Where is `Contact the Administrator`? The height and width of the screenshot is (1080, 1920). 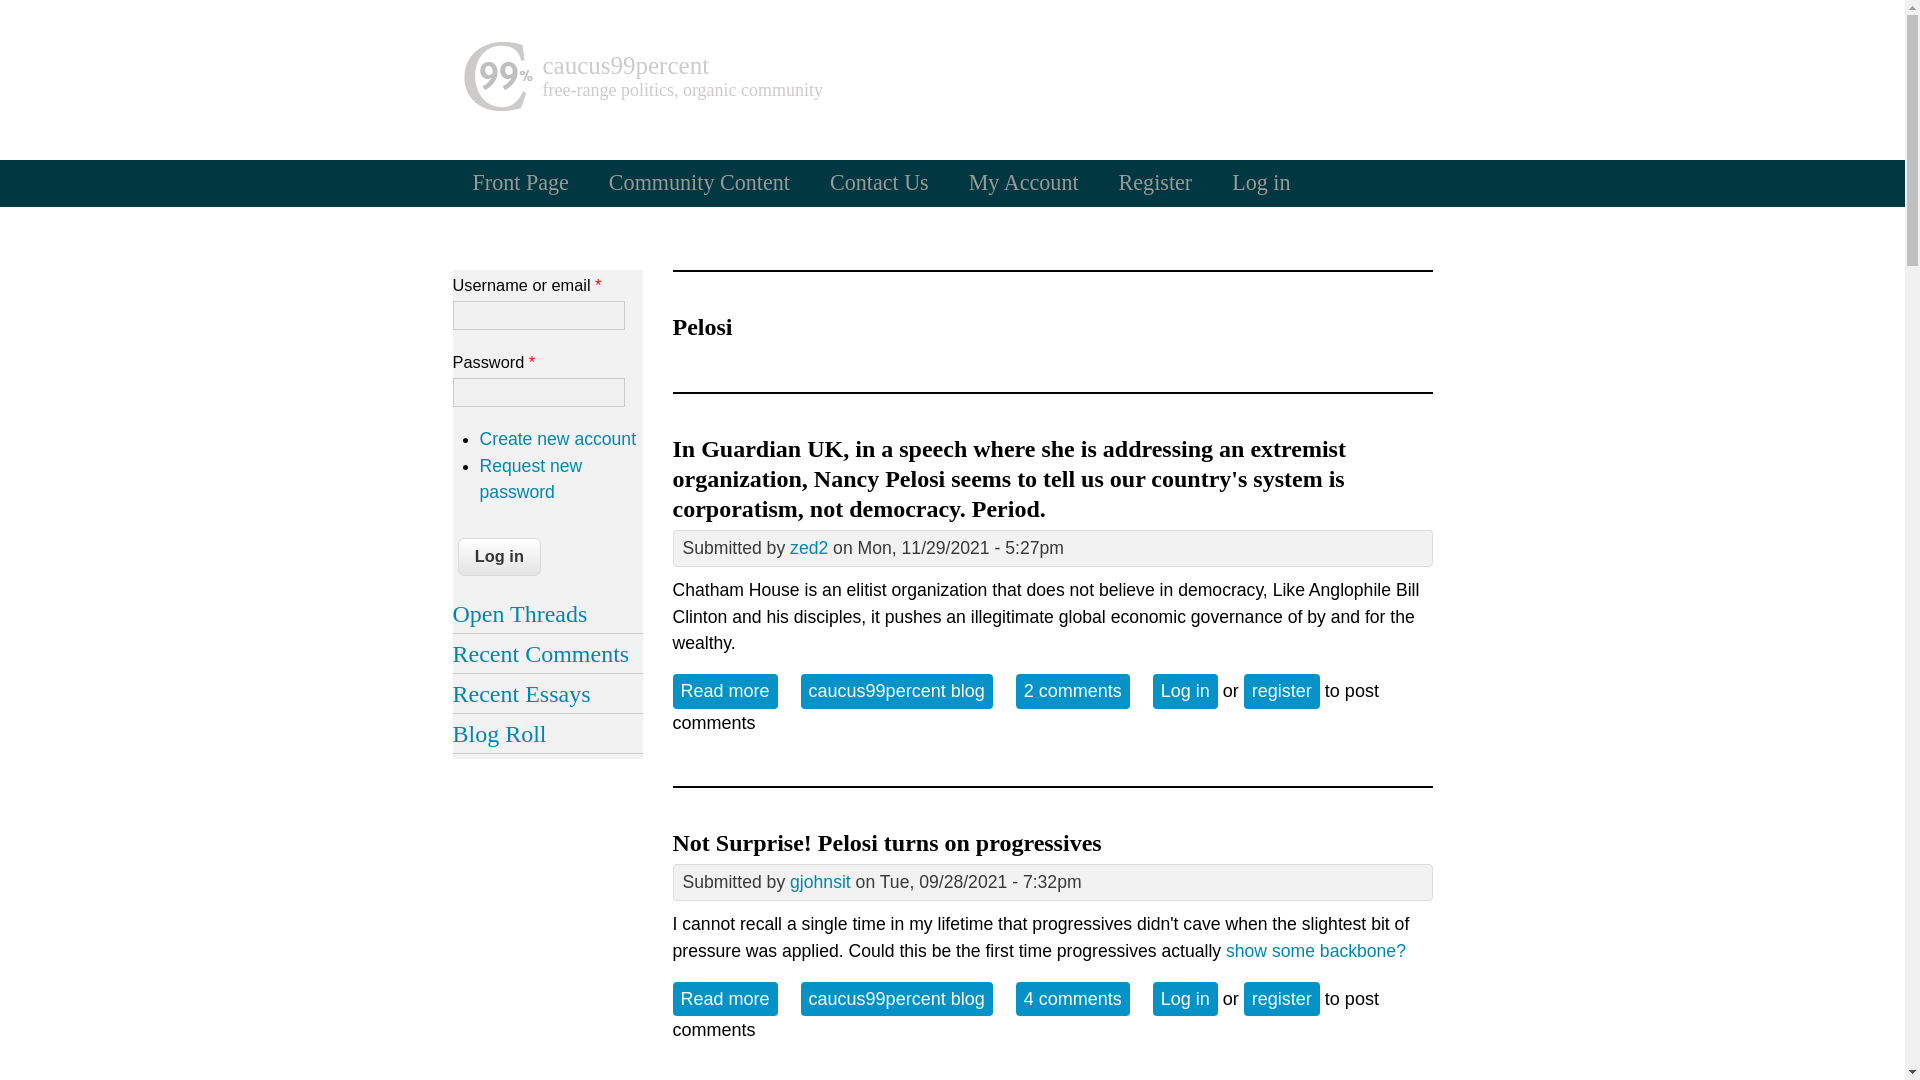 Contact the Administrator is located at coordinates (879, 182).